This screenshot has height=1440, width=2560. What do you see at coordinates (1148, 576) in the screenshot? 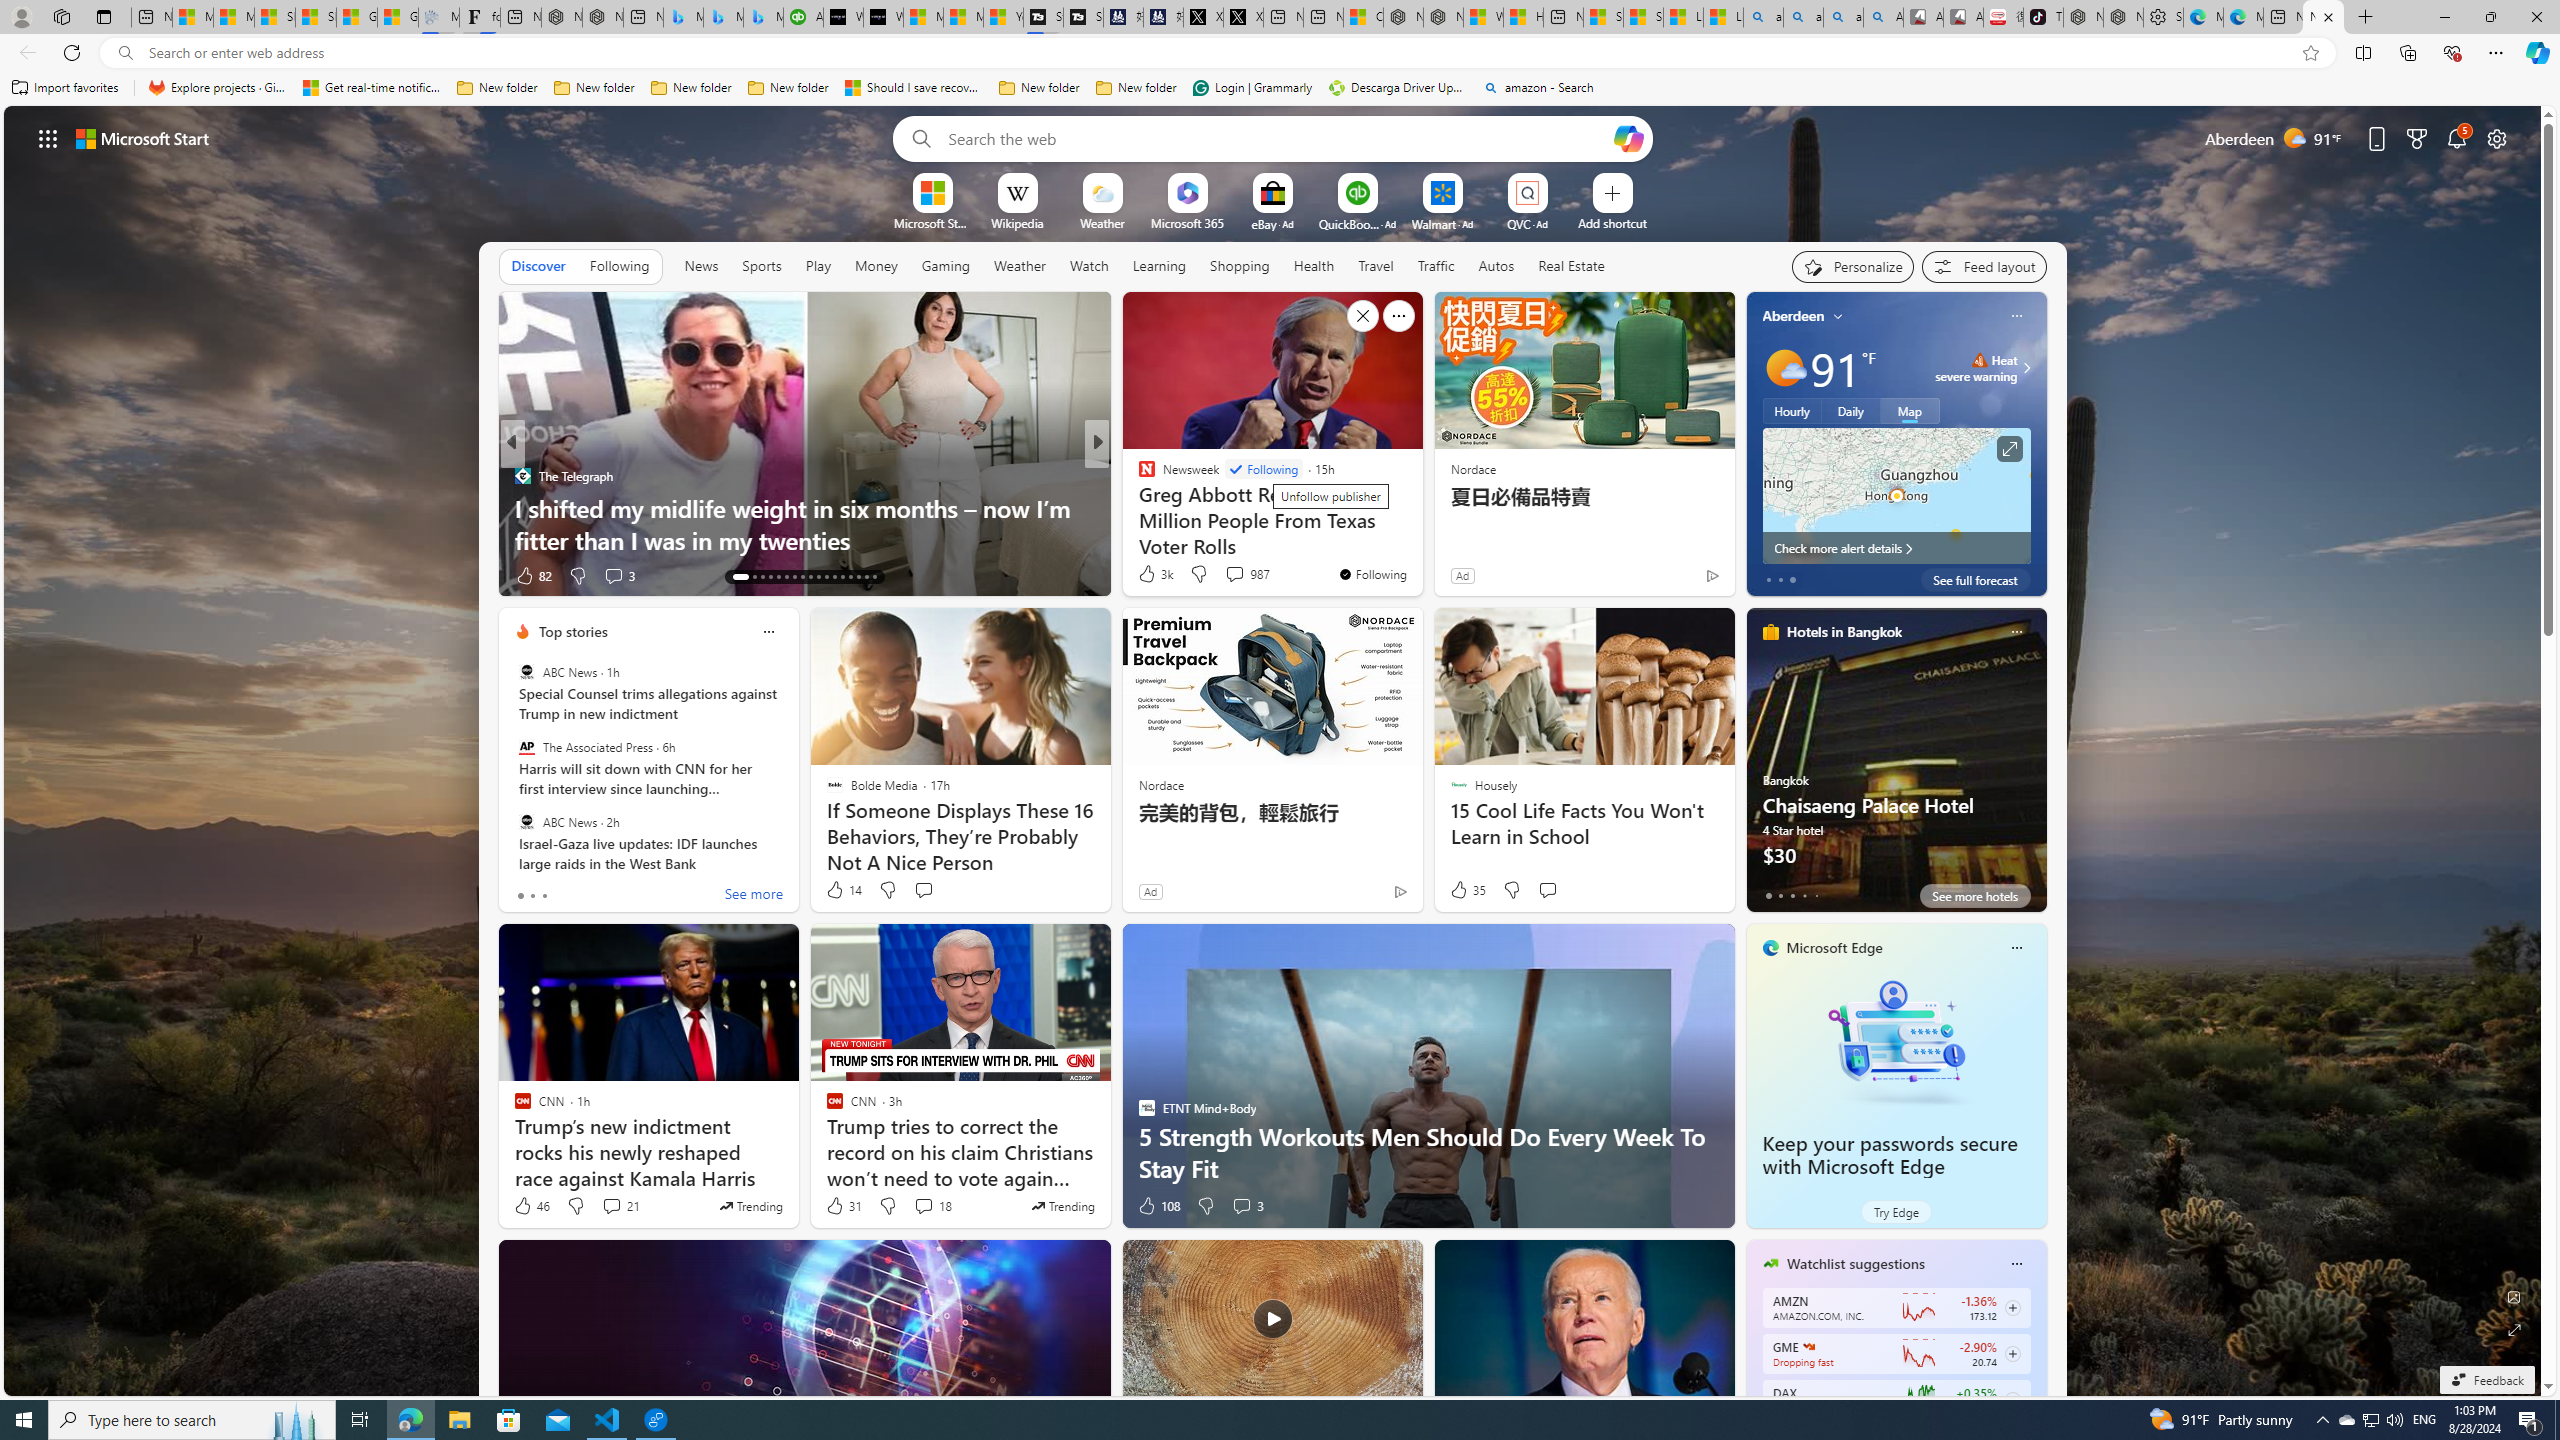
I see `69 Like` at bounding box center [1148, 576].